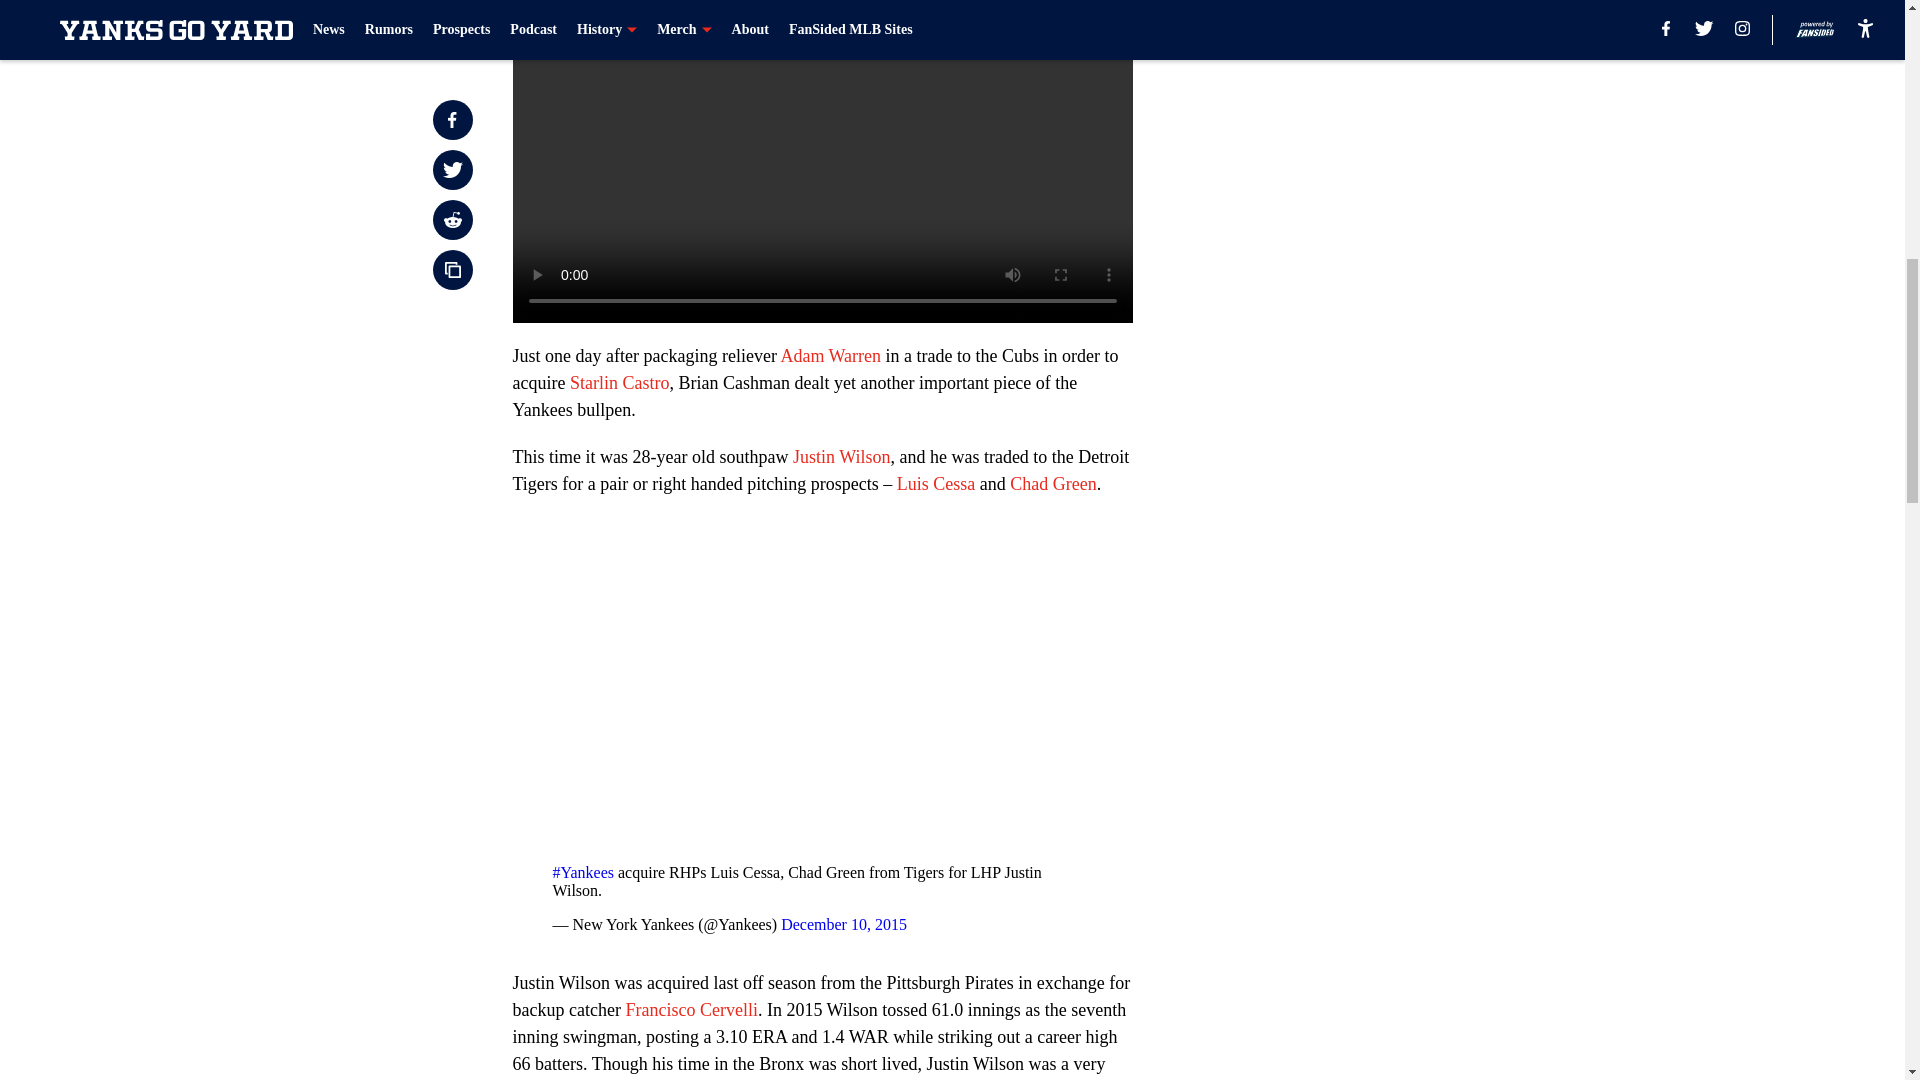 The width and height of the screenshot is (1920, 1080). What do you see at coordinates (1052, 484) in the screenshot?
I see `Chad Green` at bounding box center [1052, 484].